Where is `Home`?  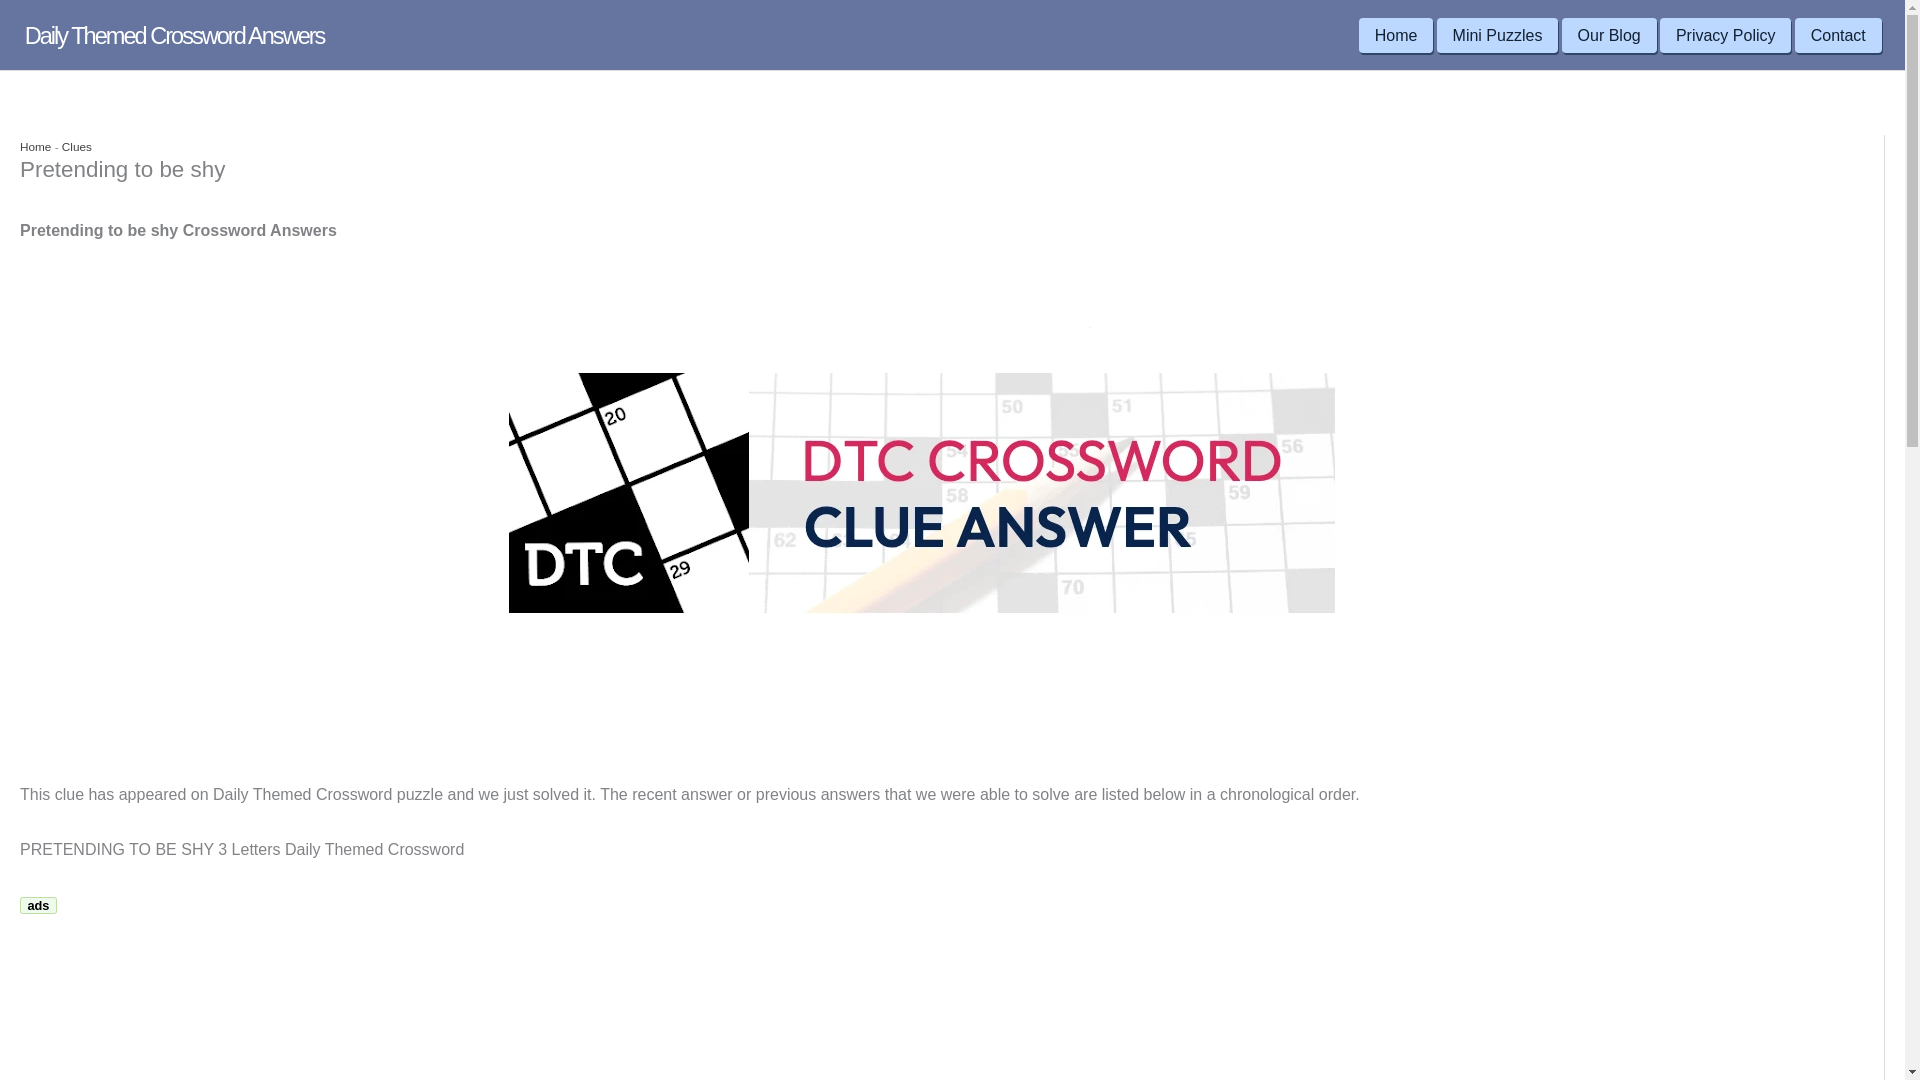
Home is located at coordinates (35, 146).